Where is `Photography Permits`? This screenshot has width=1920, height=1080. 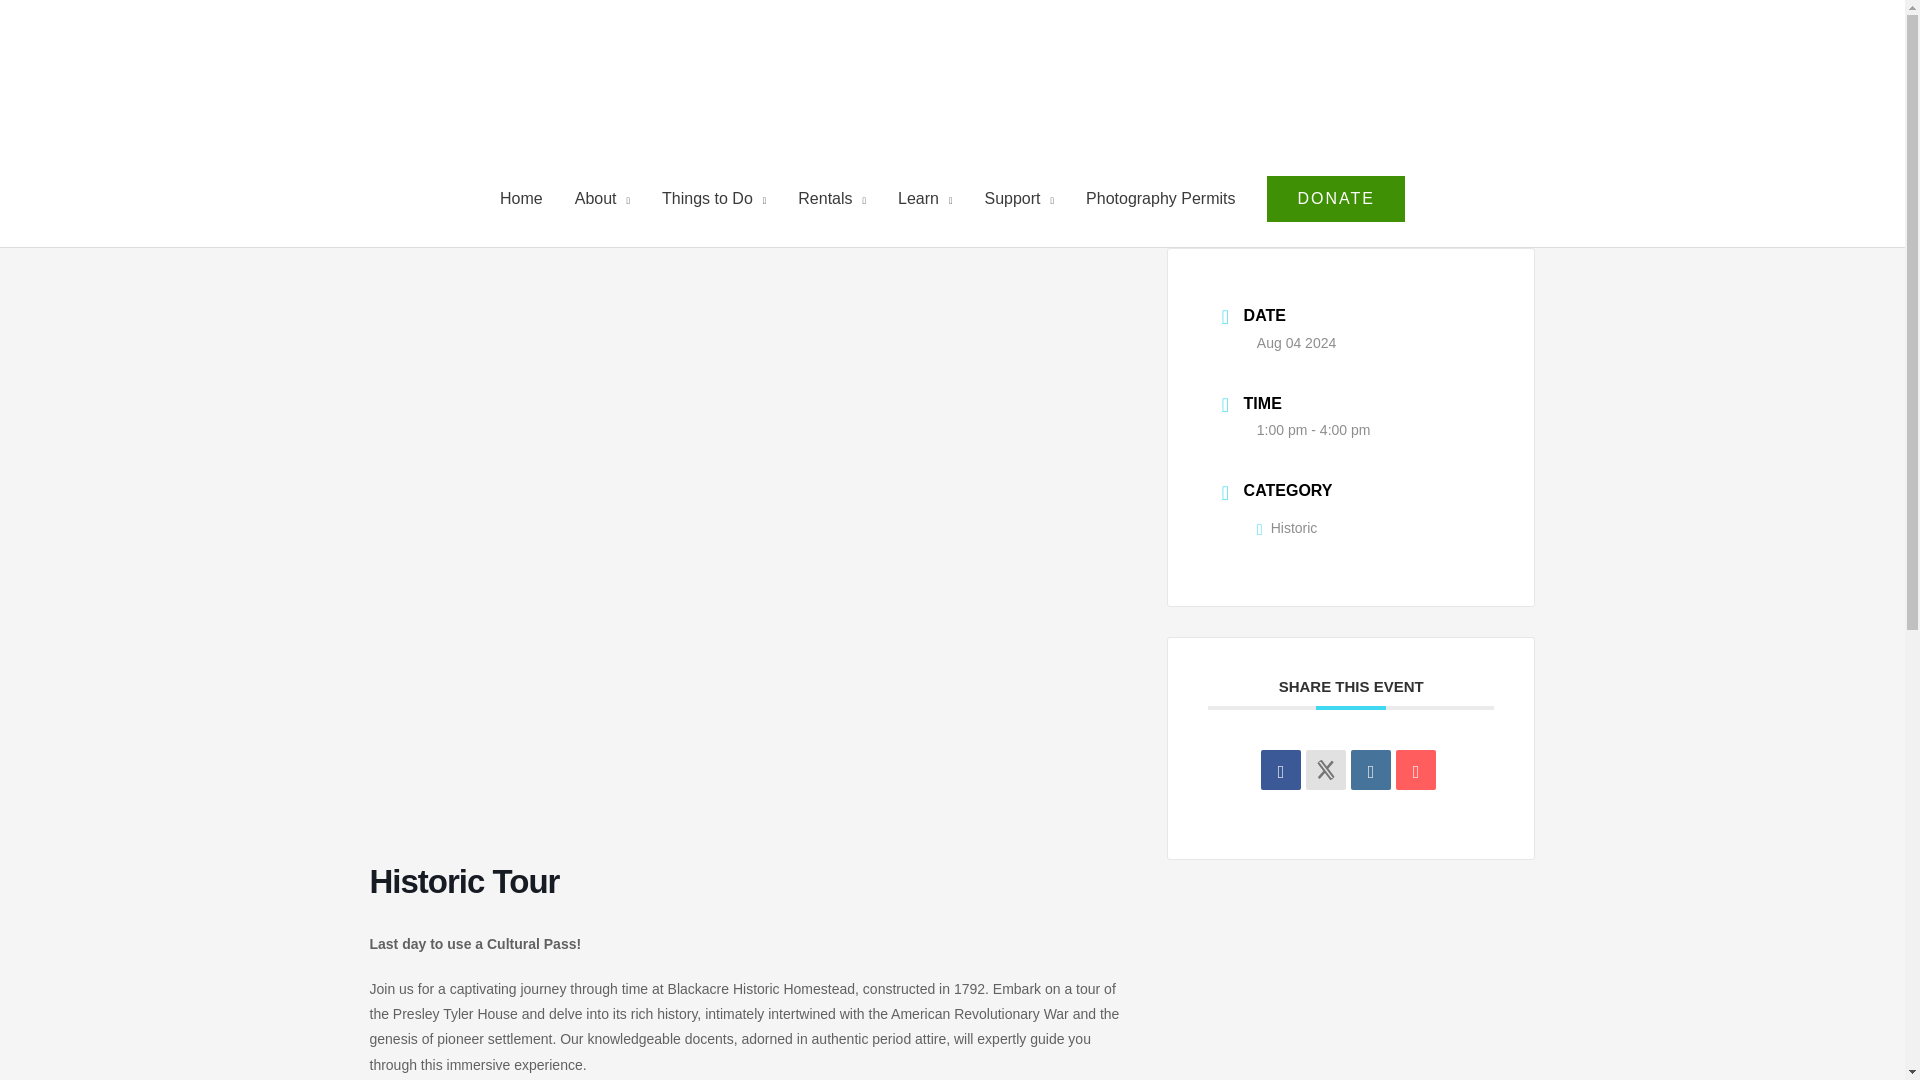 Photography Permits is located at coordinates (1160, 199).